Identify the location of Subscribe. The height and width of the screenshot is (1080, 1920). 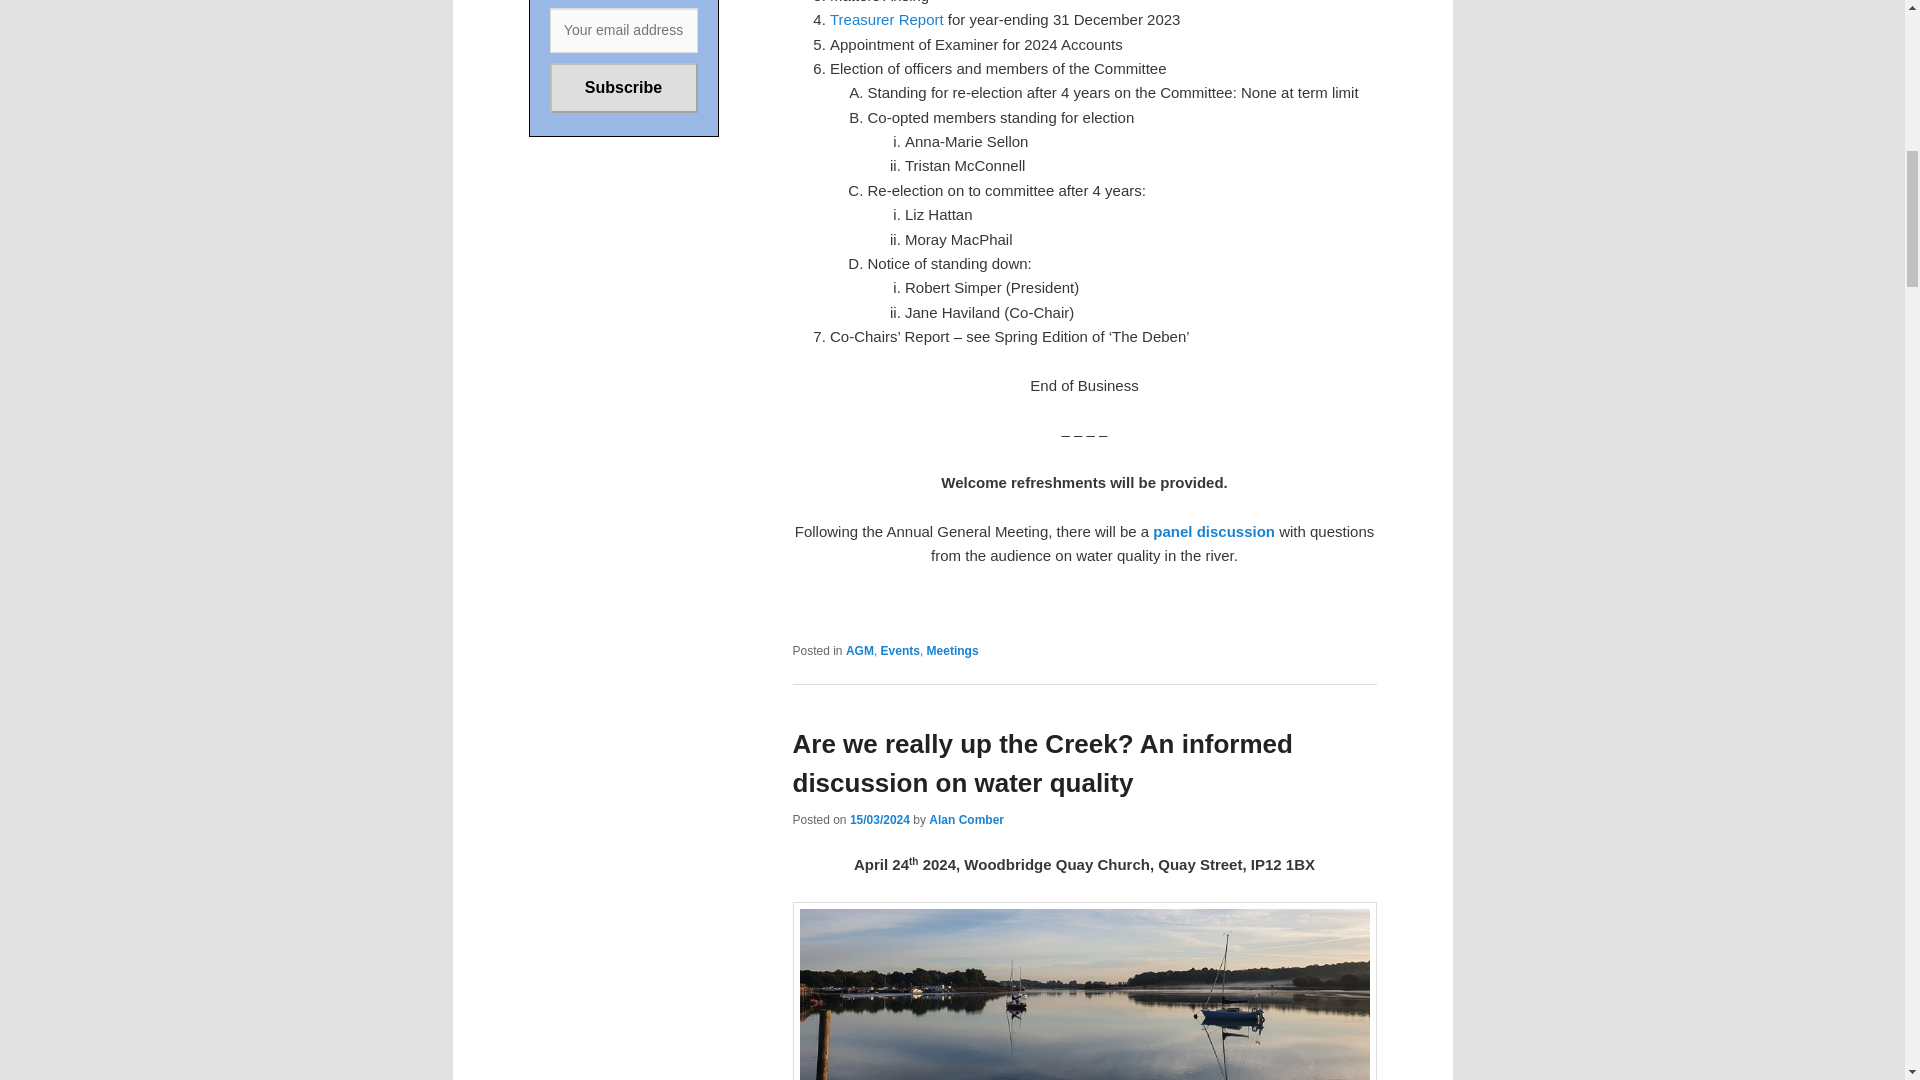
(624, 88).